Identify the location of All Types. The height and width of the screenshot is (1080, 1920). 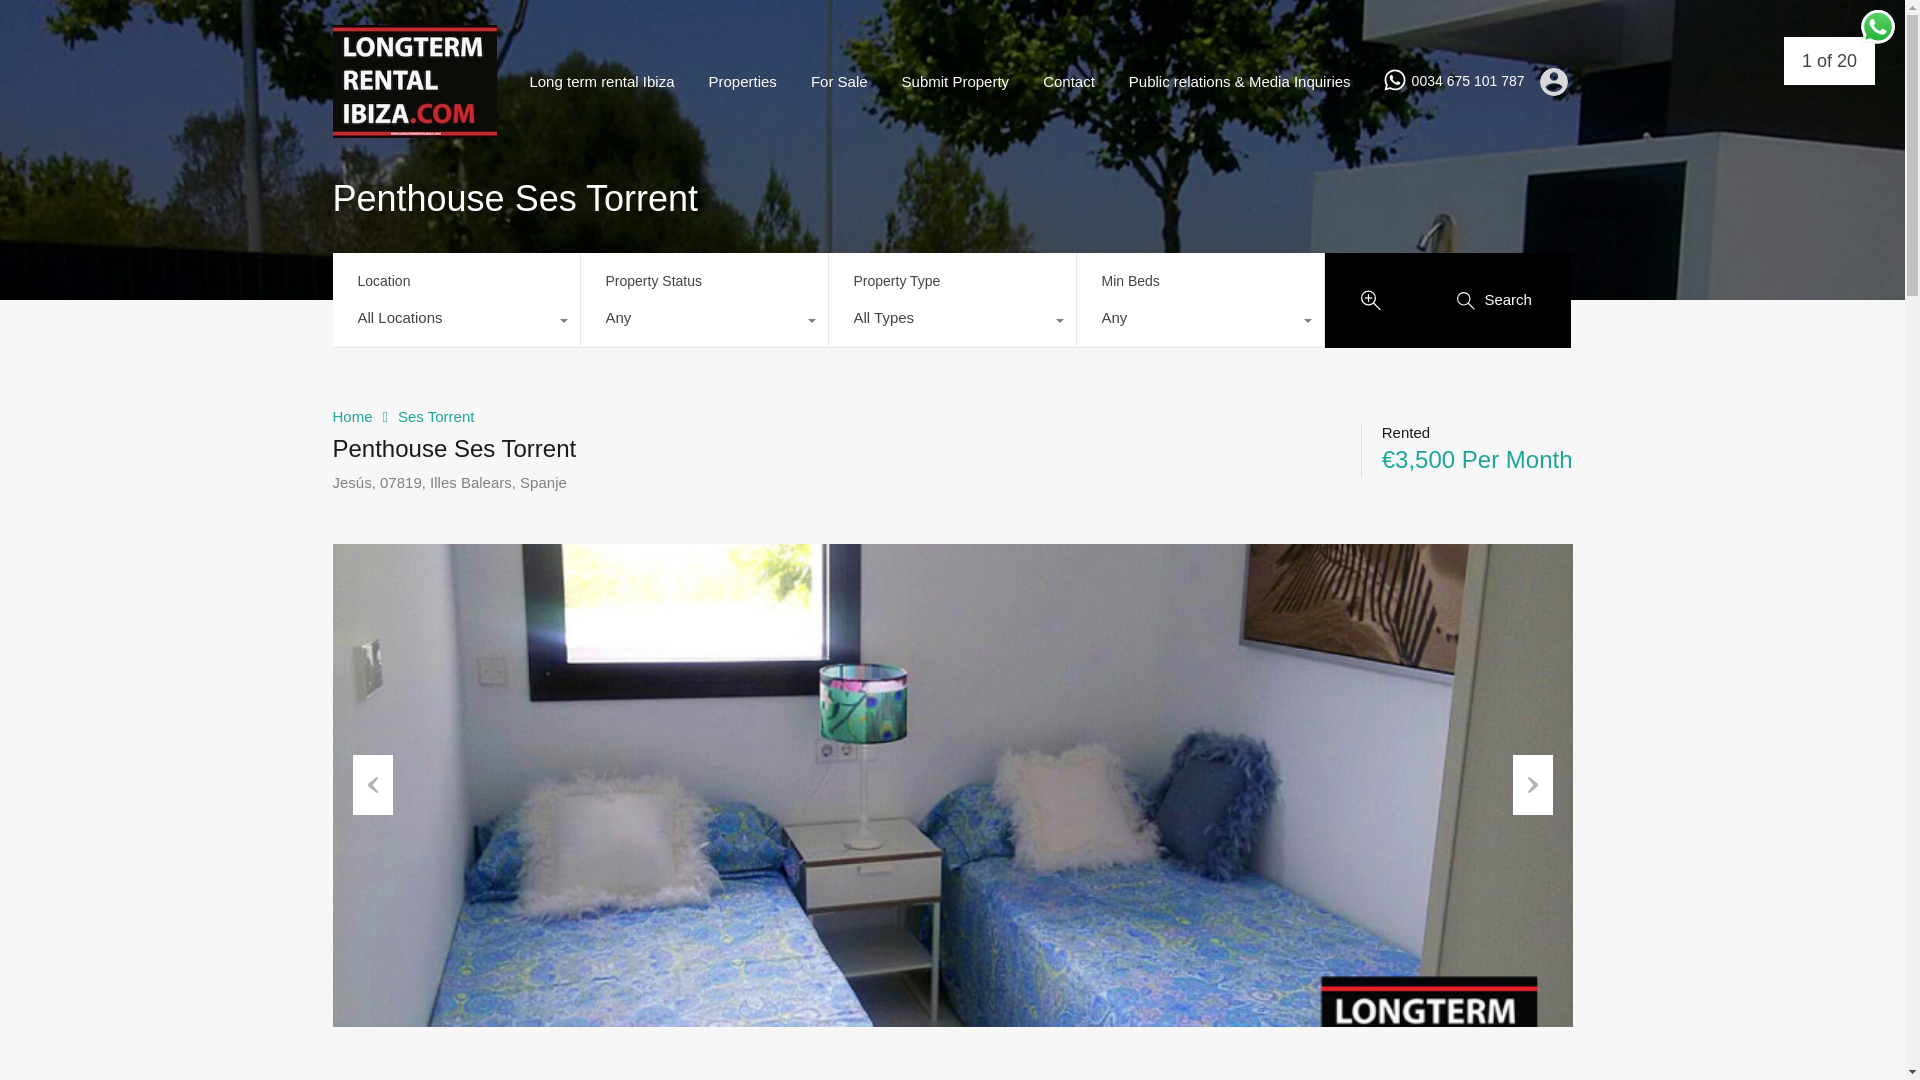
(951, 322).